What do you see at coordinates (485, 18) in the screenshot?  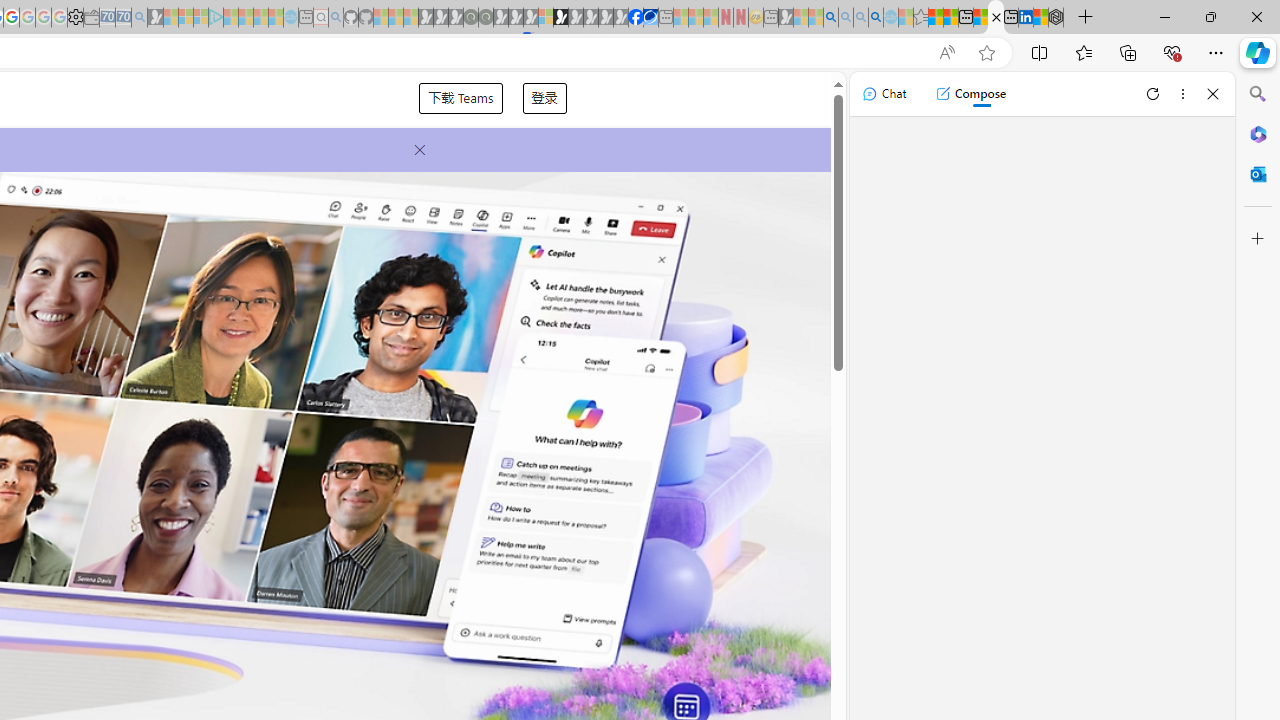 I see `Future Focus Report 2024 - Sleeping` at bounding box center [485, 18].